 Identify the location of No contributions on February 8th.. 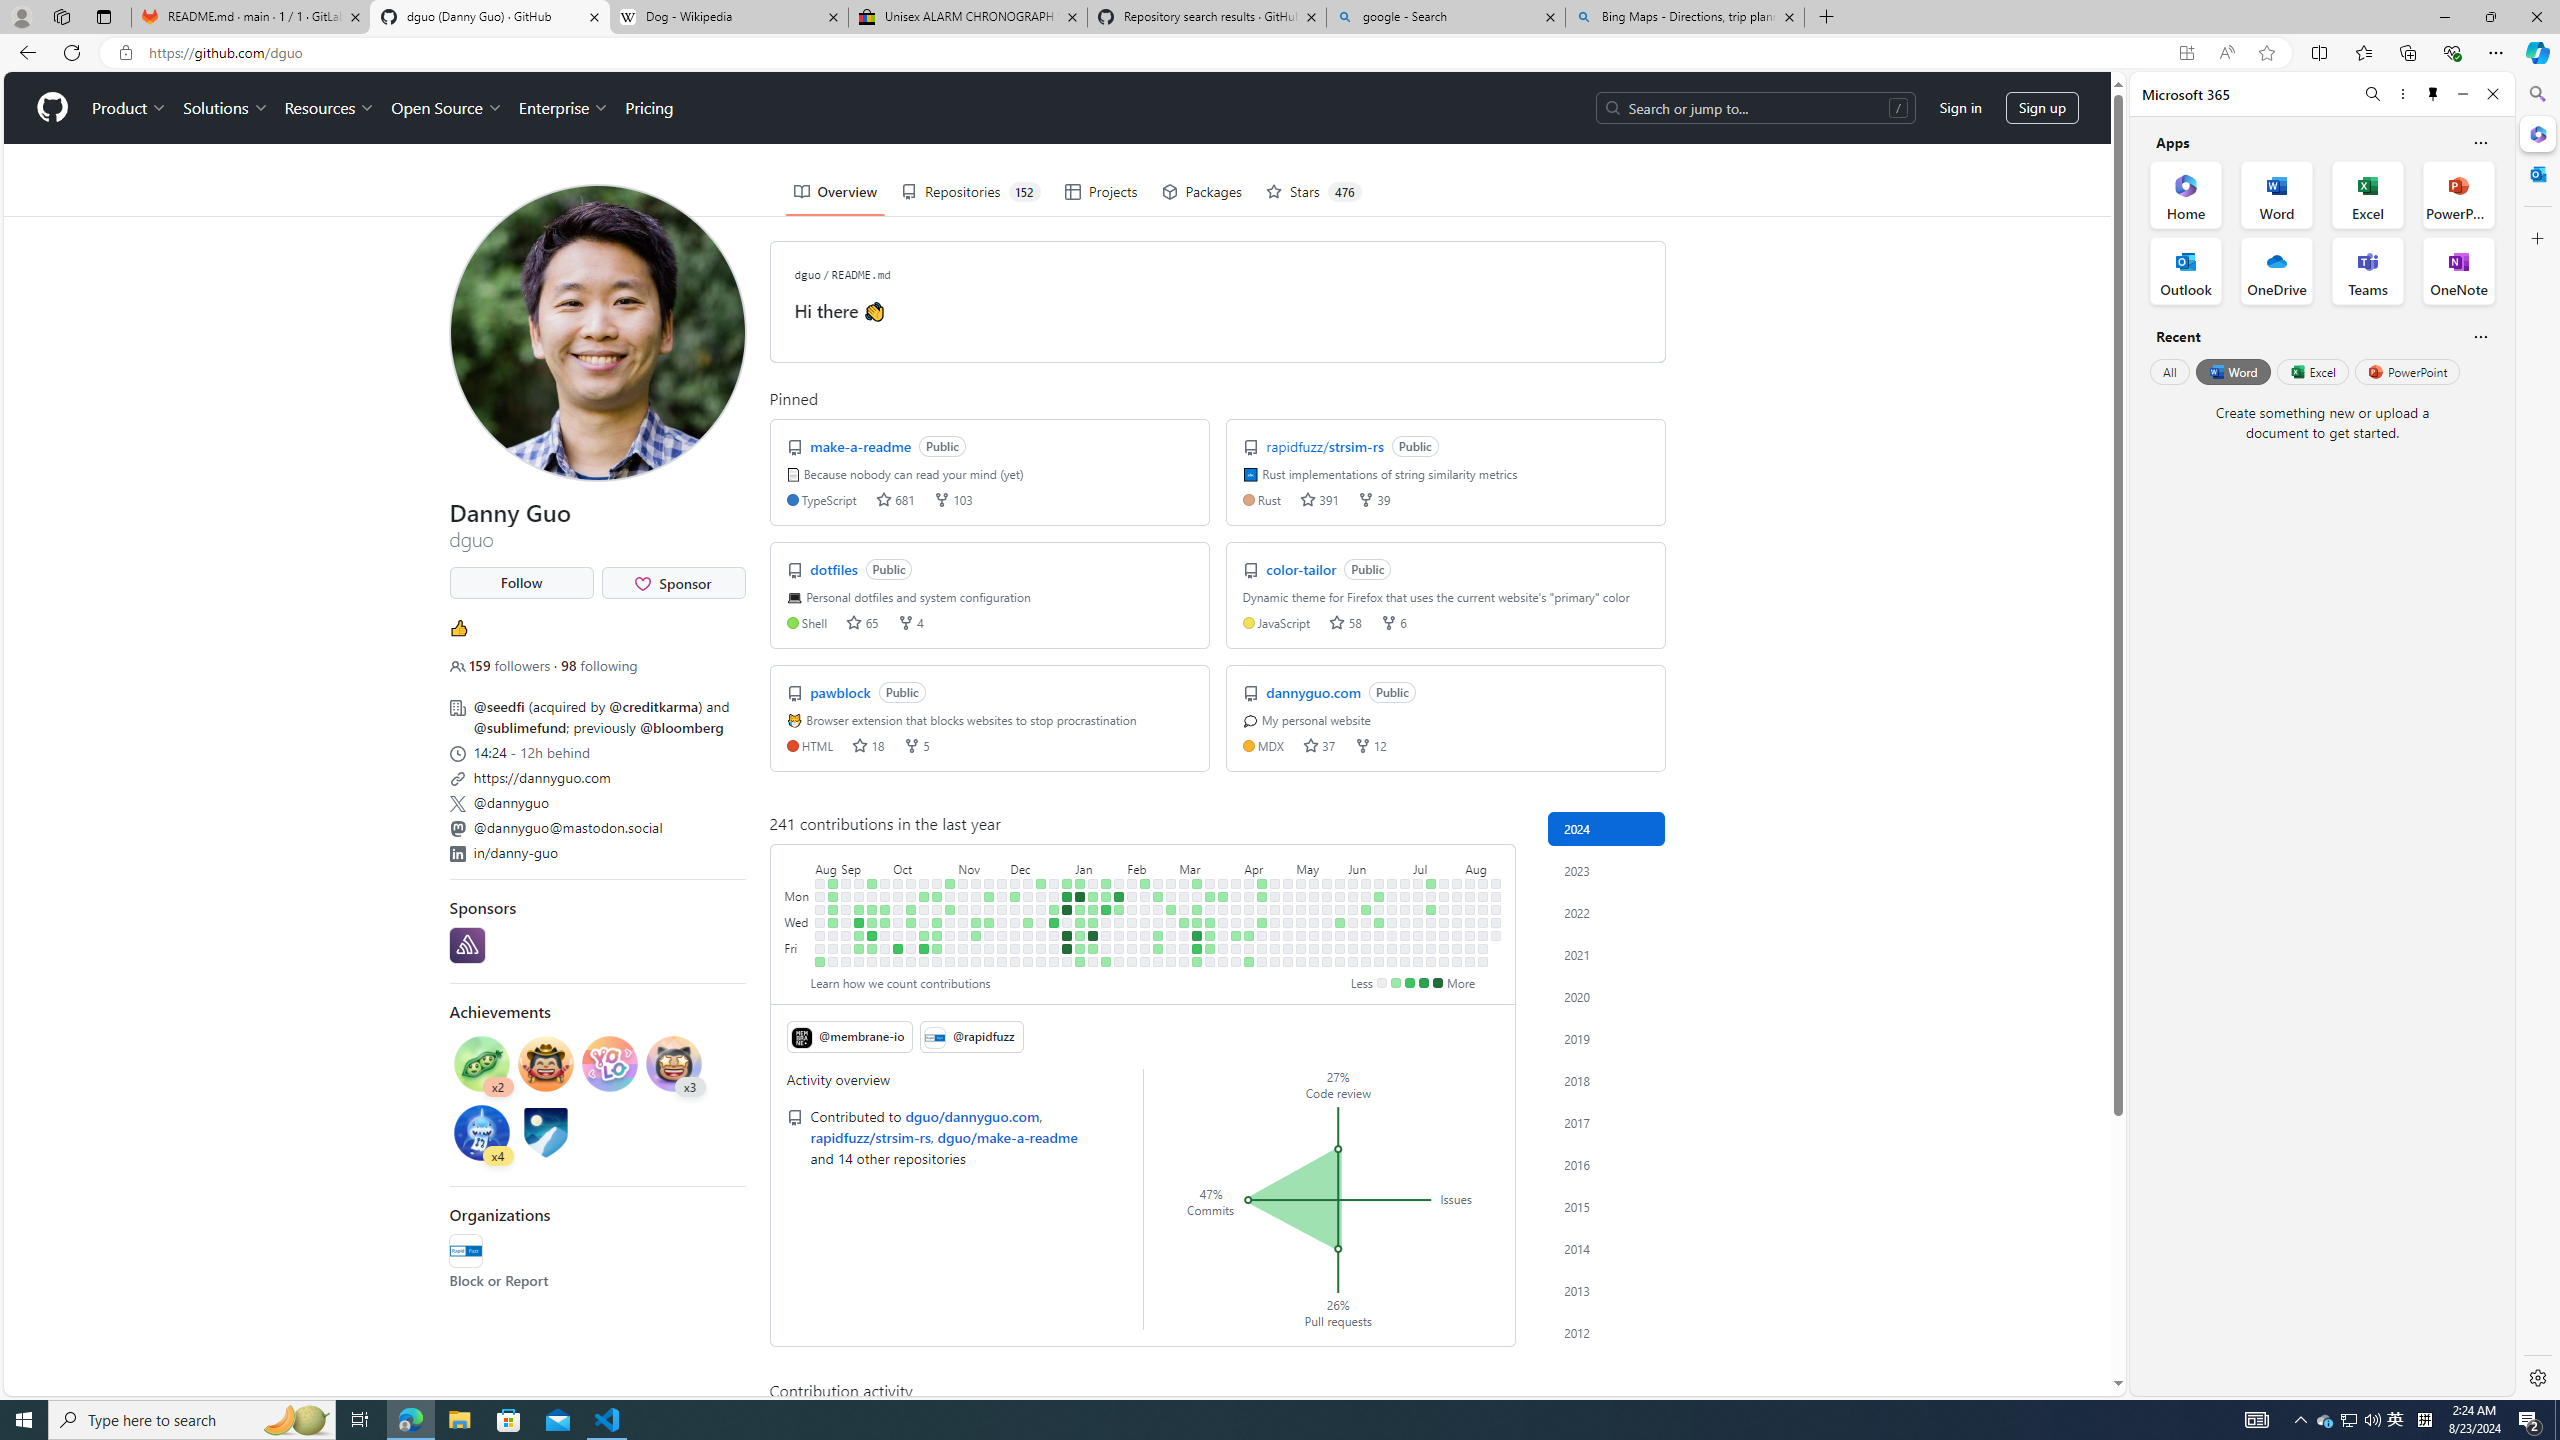
(1132, 935).